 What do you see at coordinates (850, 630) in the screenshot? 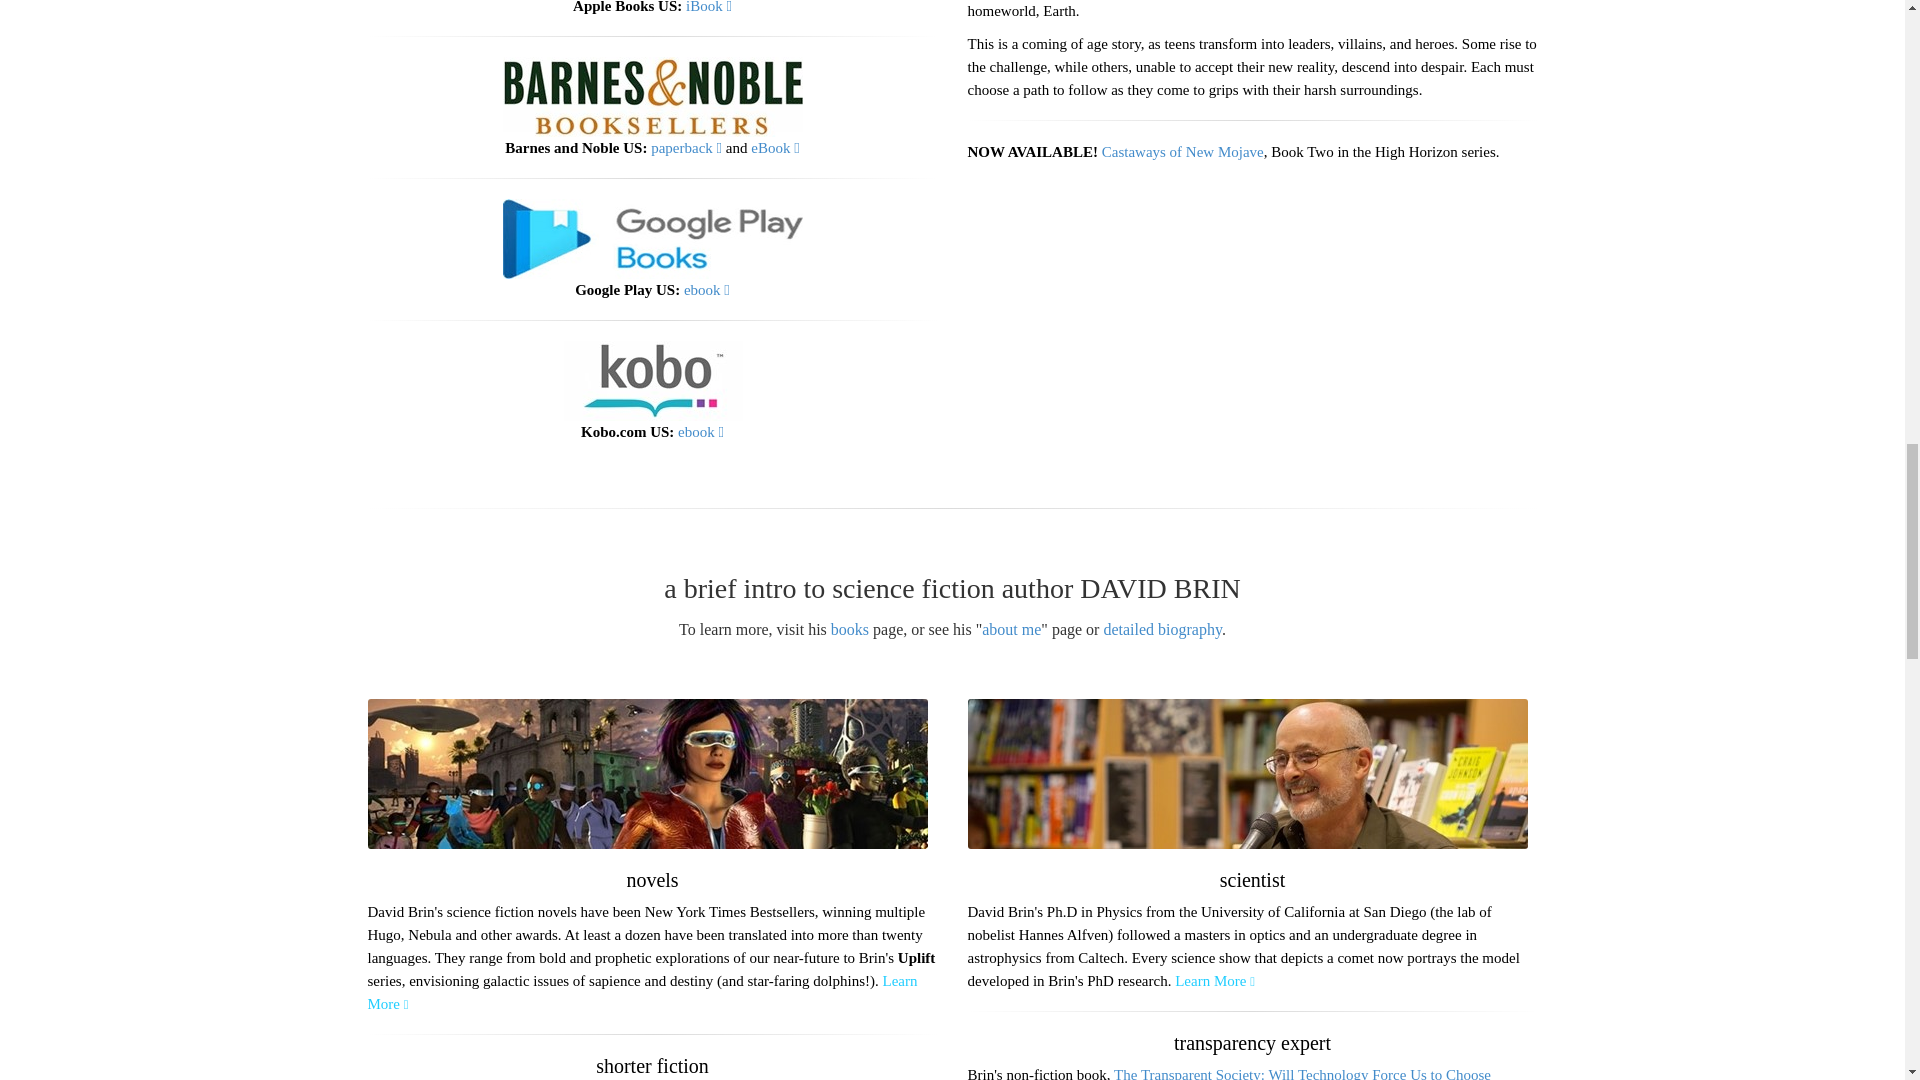
I see `DAVID BRIN's books and novels` at bounding box center [850, 630].